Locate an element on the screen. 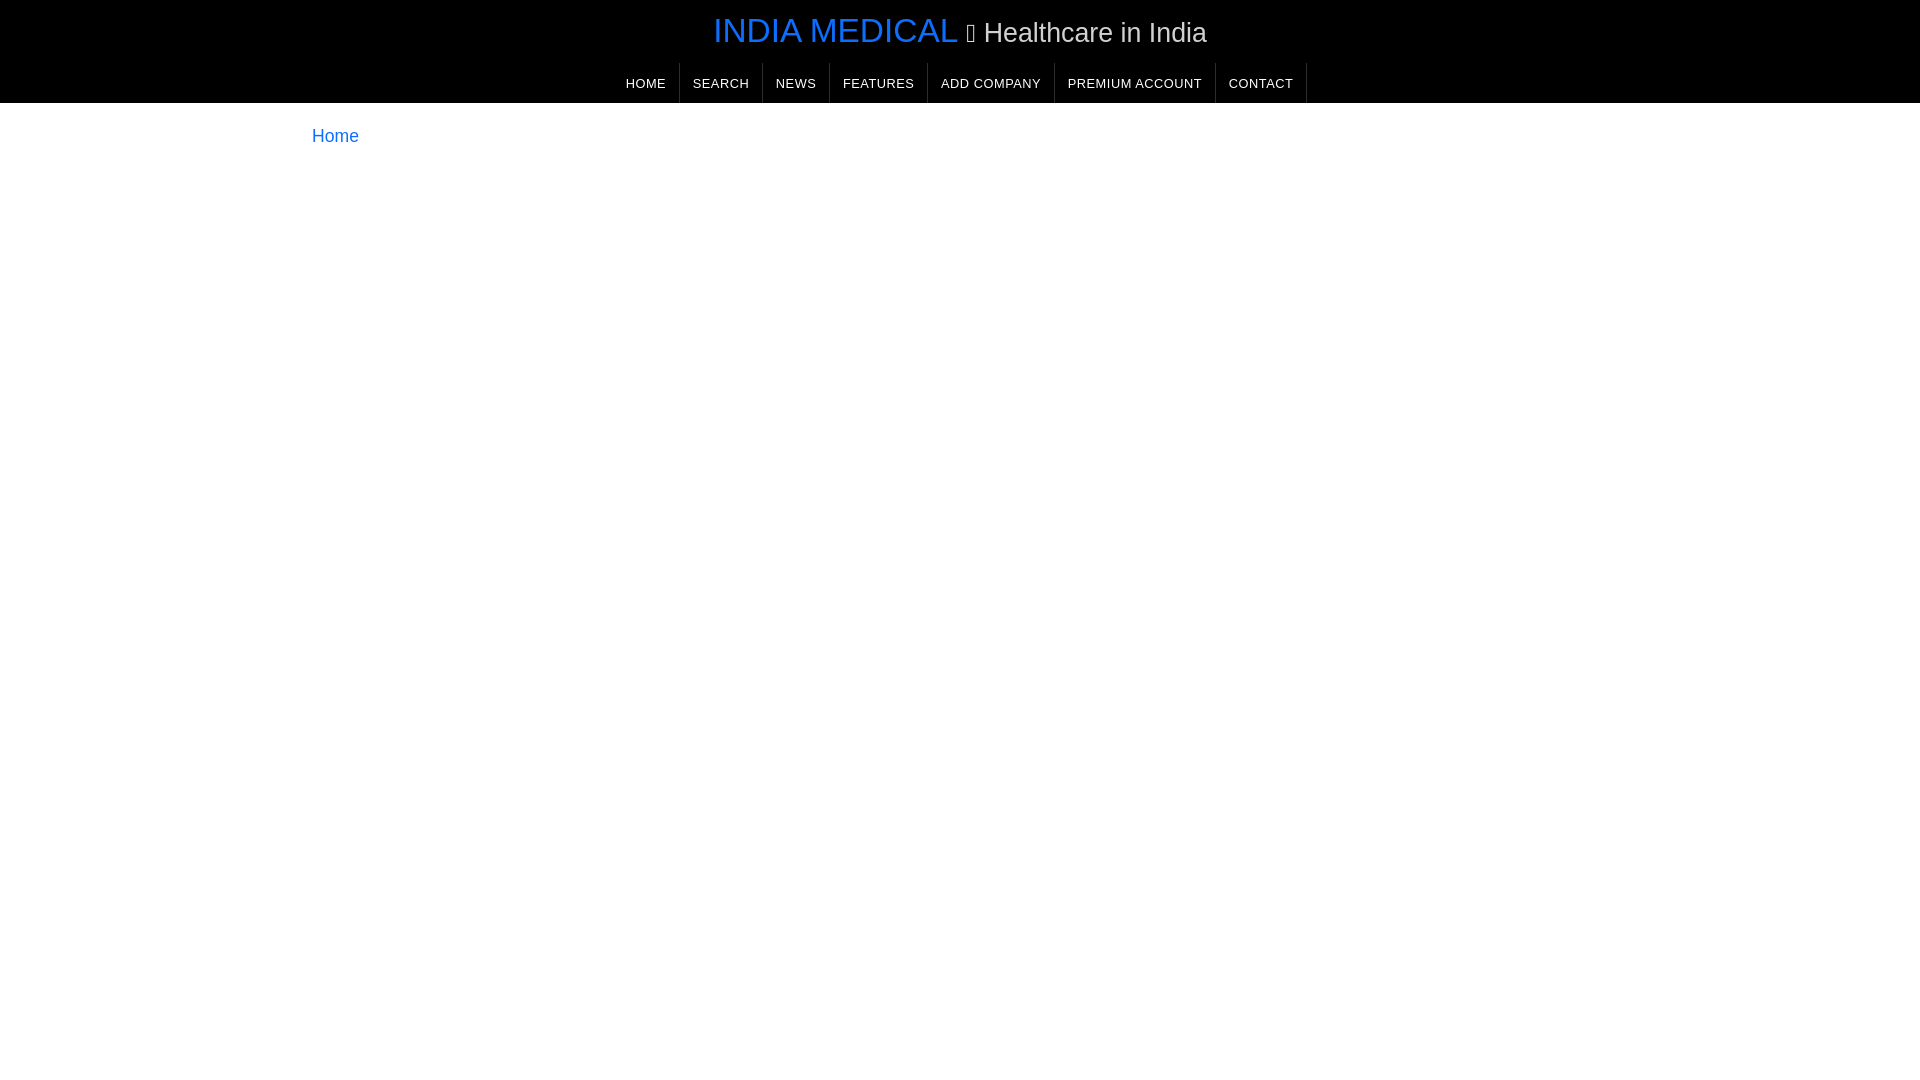  CONTACT is located at coordinates (1260, 82).